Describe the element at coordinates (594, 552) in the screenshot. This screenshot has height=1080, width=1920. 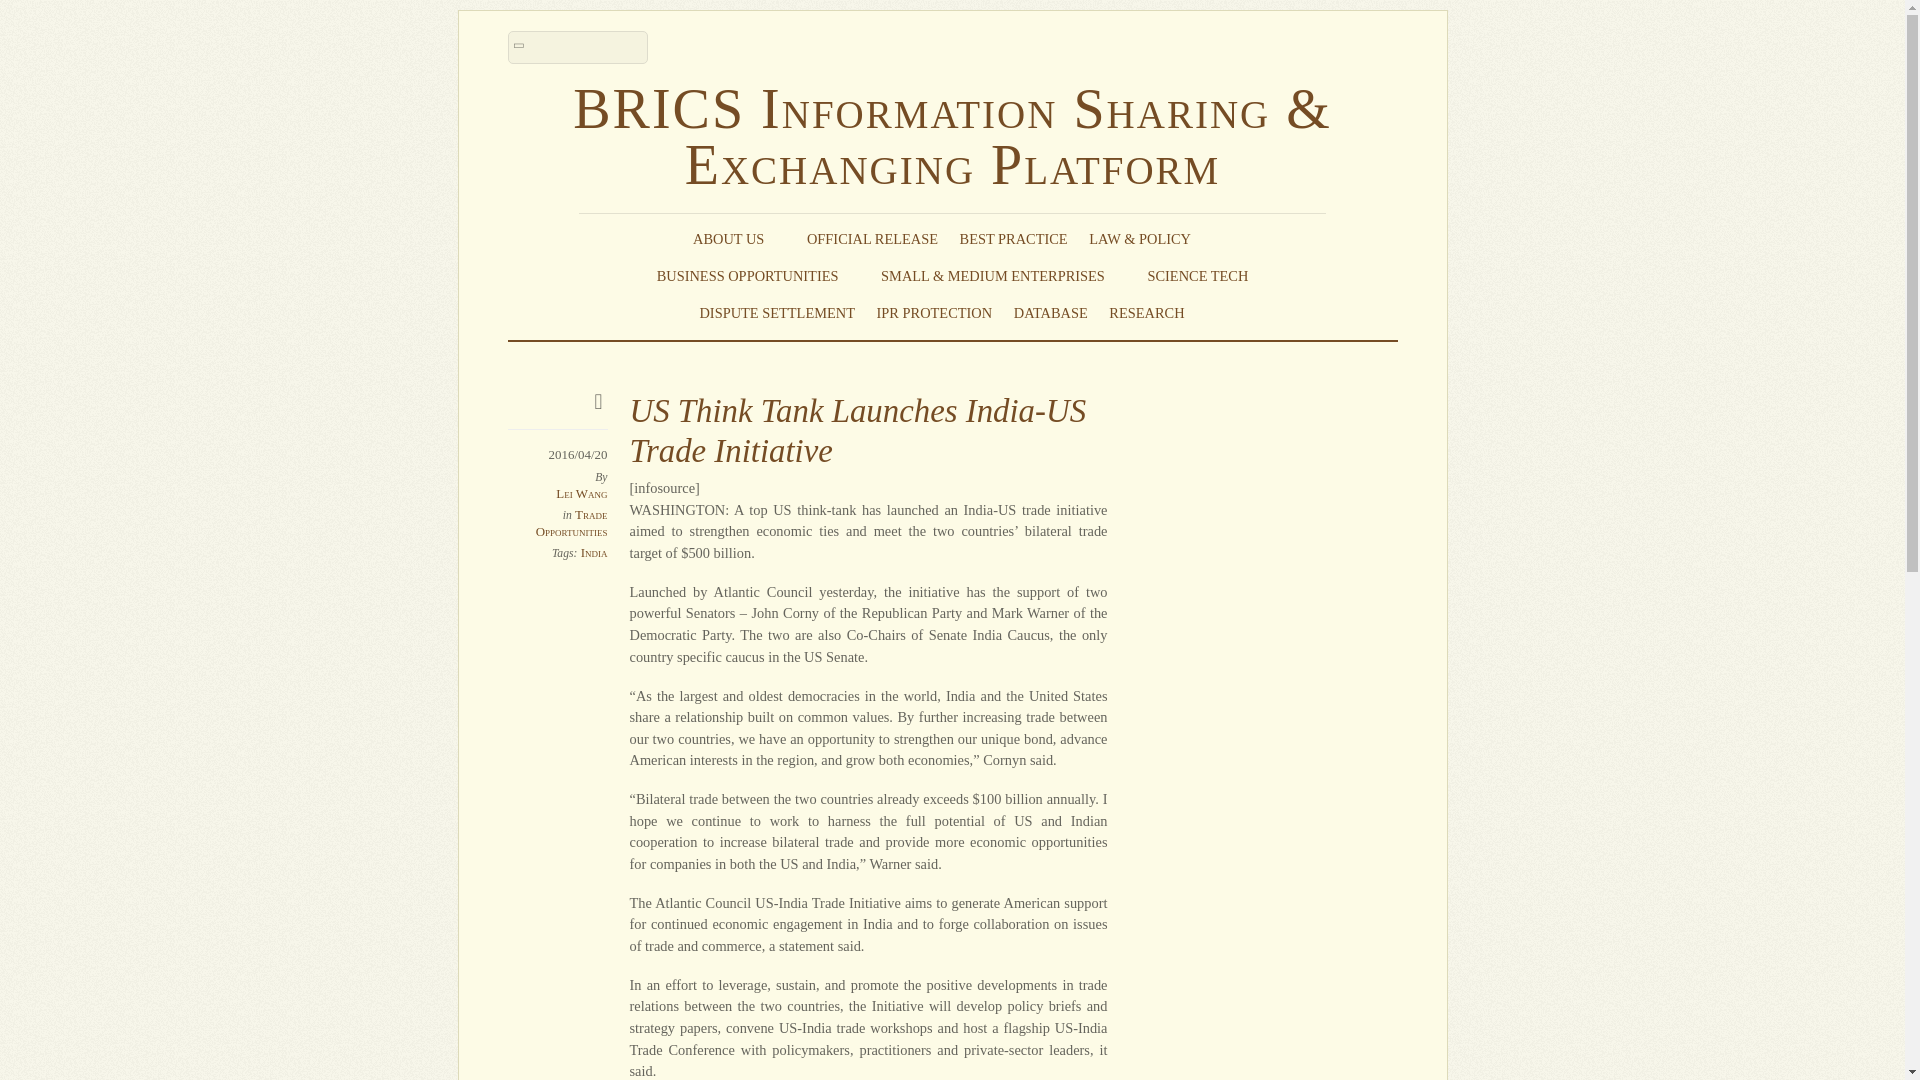
I see `India` at that location.